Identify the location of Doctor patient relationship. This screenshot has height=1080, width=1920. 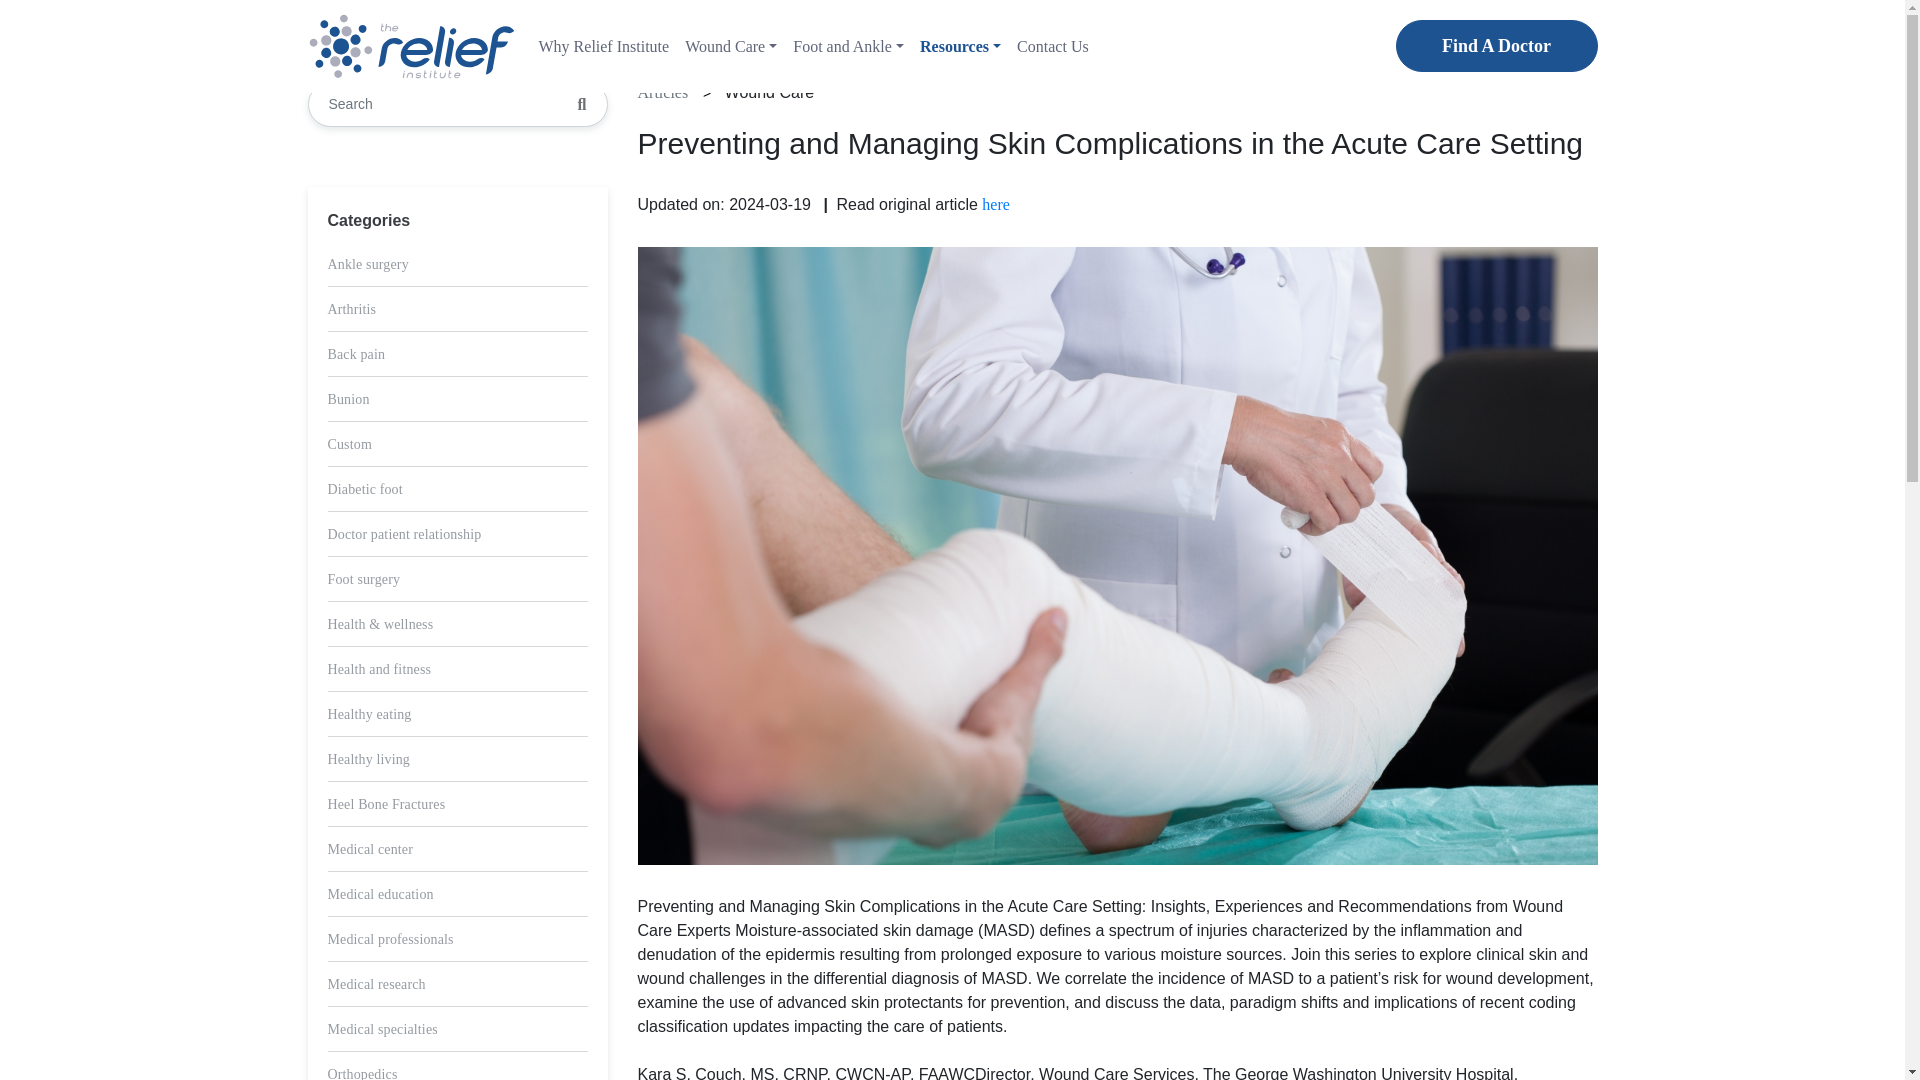
(404, 534).